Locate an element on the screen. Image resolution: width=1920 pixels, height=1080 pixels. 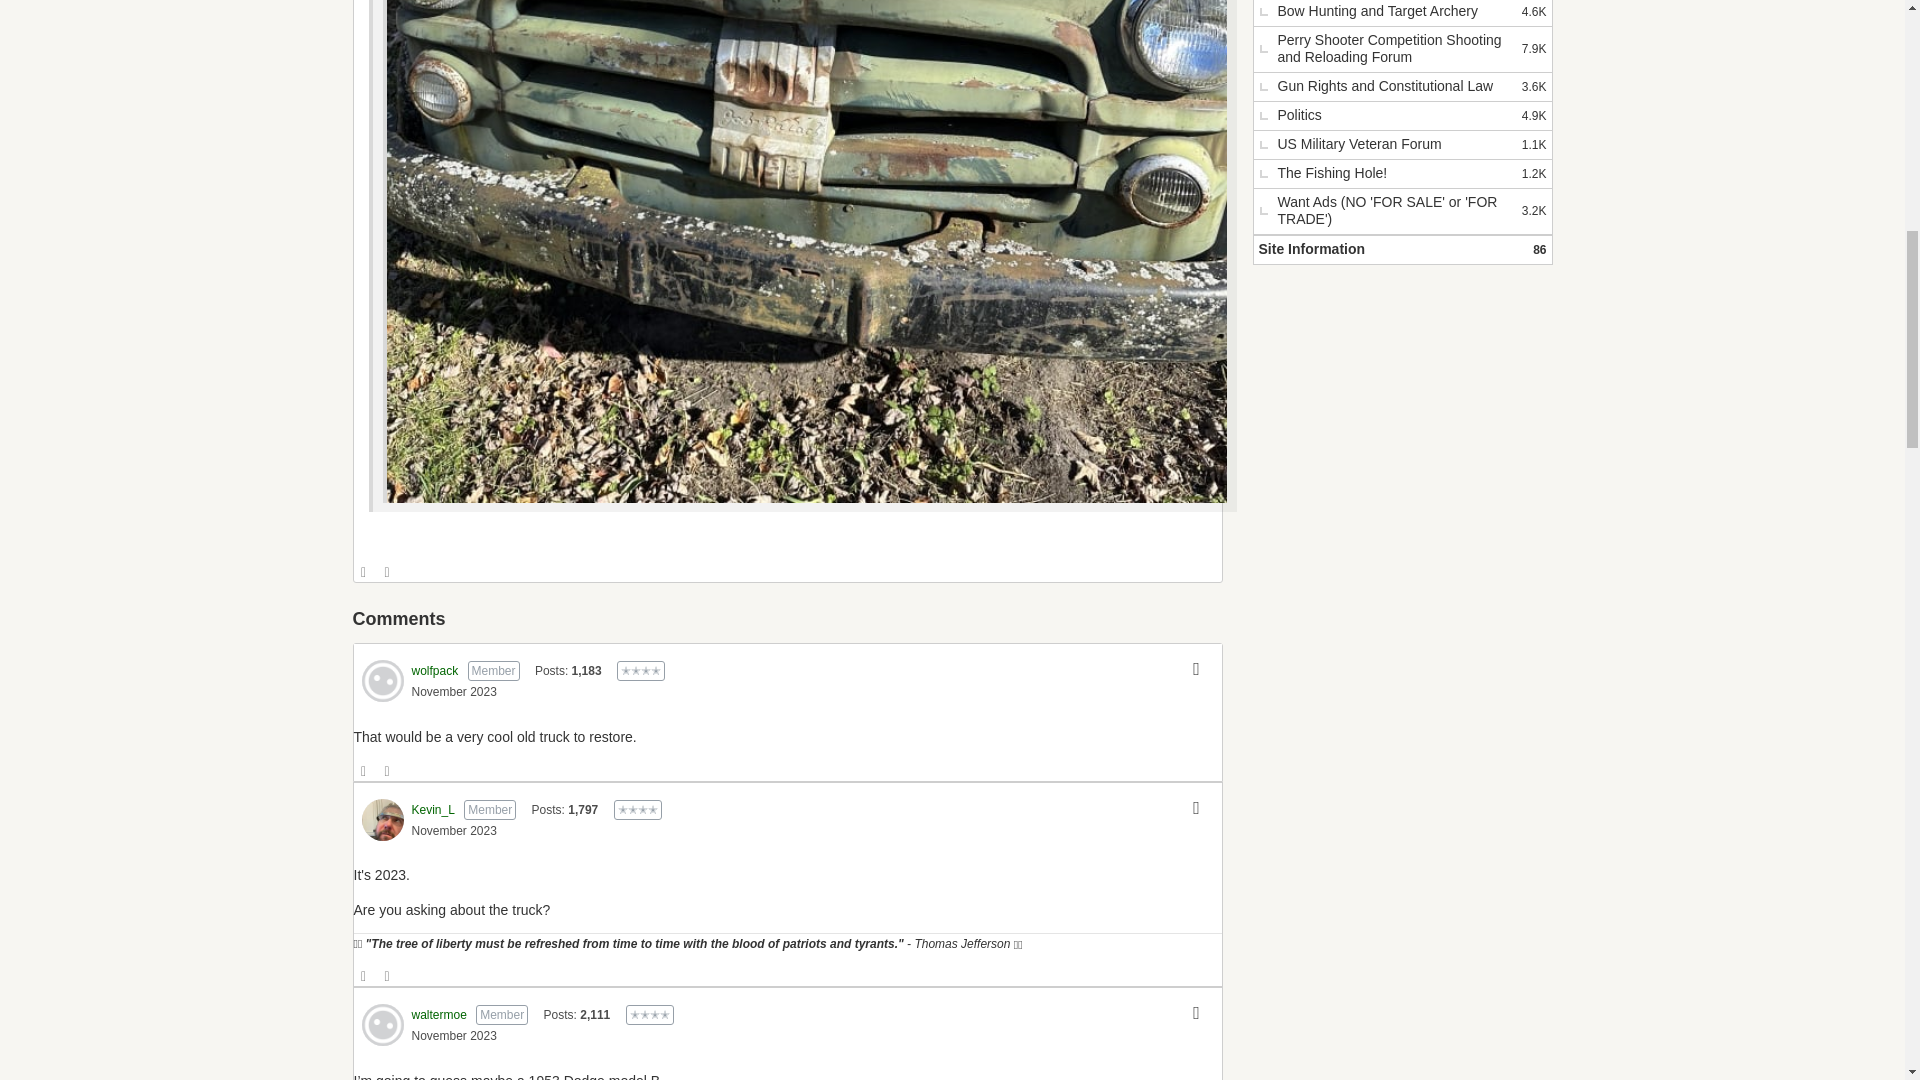
wolfpack is located at coordinates (382, 680).